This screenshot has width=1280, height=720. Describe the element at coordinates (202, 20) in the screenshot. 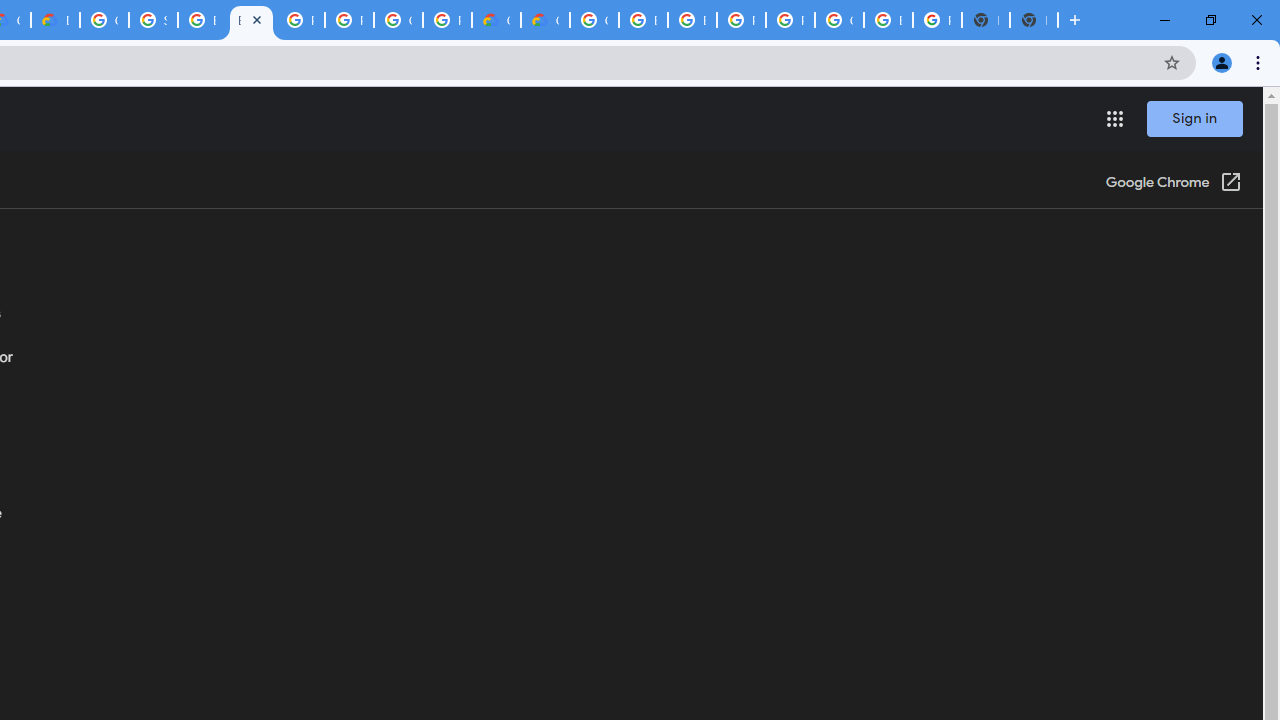

I see `Browse Chrome as a guest - Computer - Google Chrome Help` at that location.